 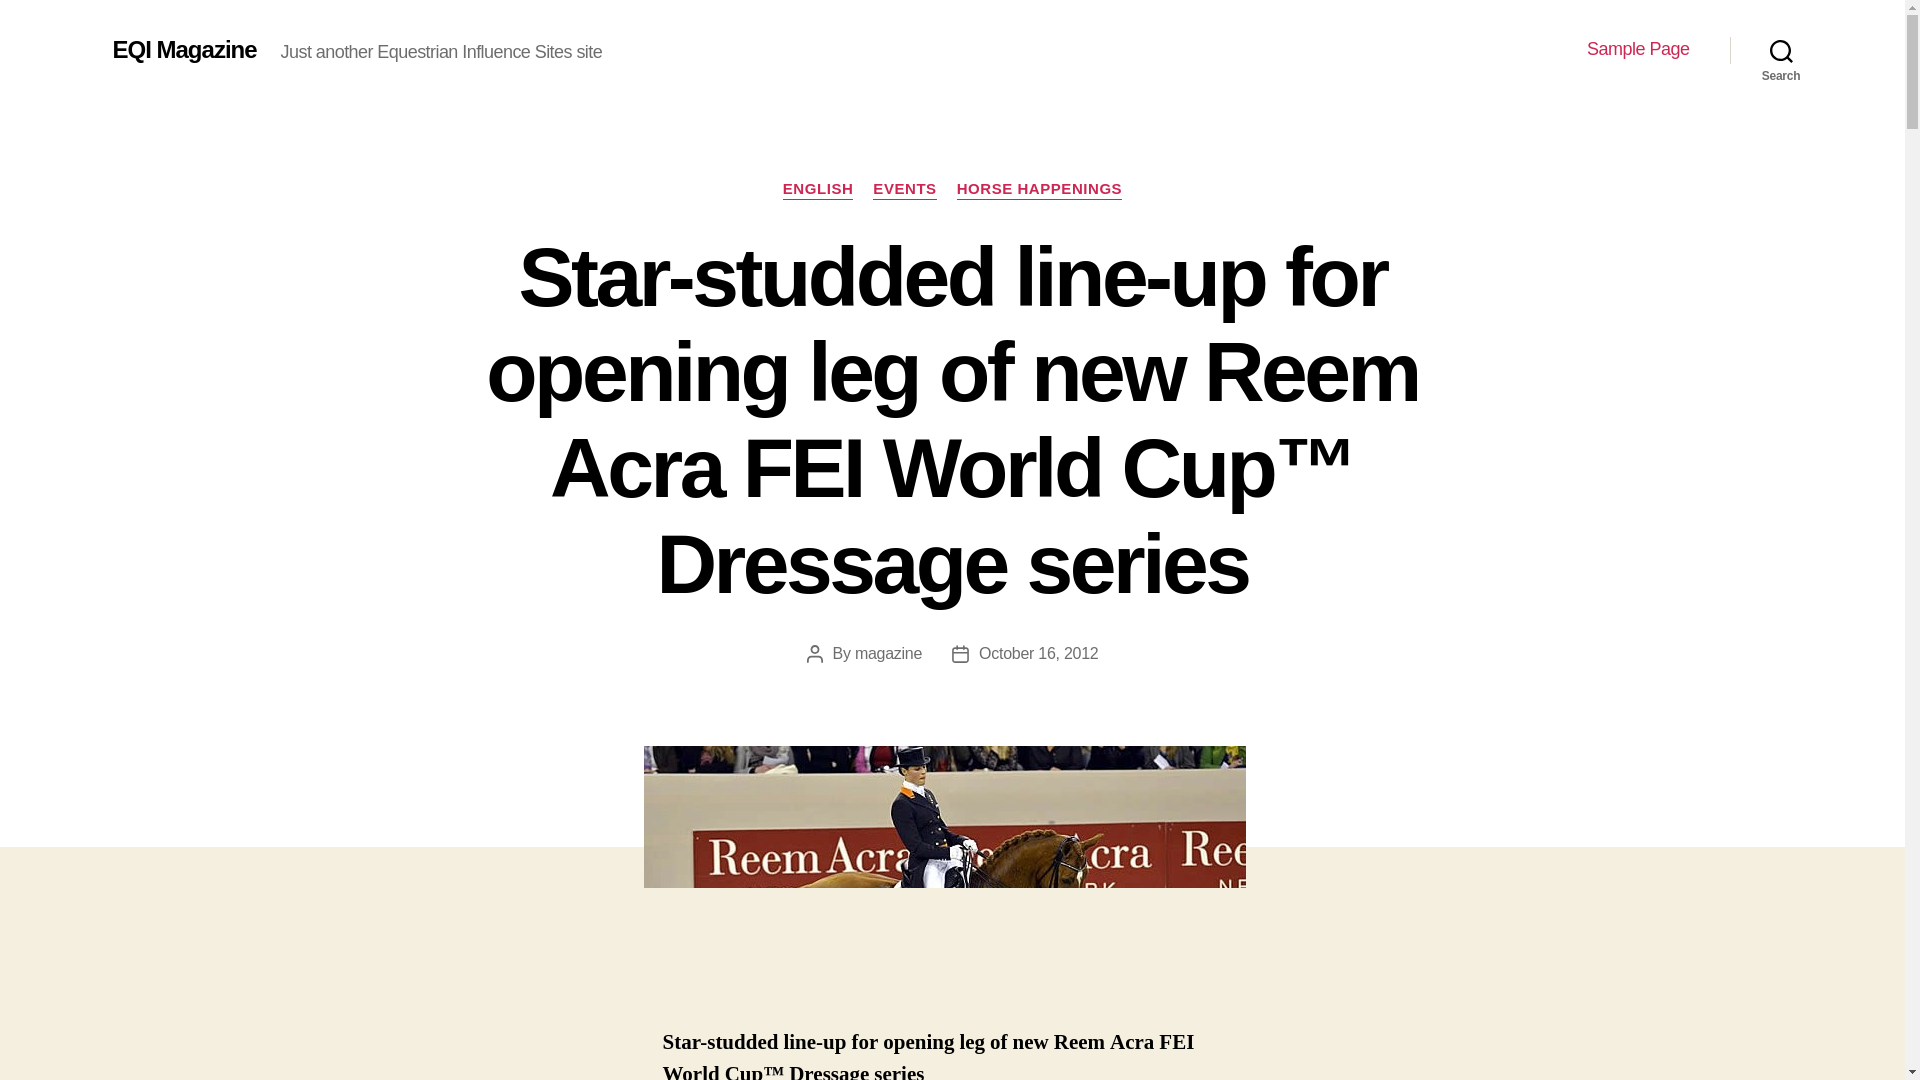 What do you see at coordinates (1638, 49) in the screenshot?
I see `Sample Page` at bounding box center [1638, 49].